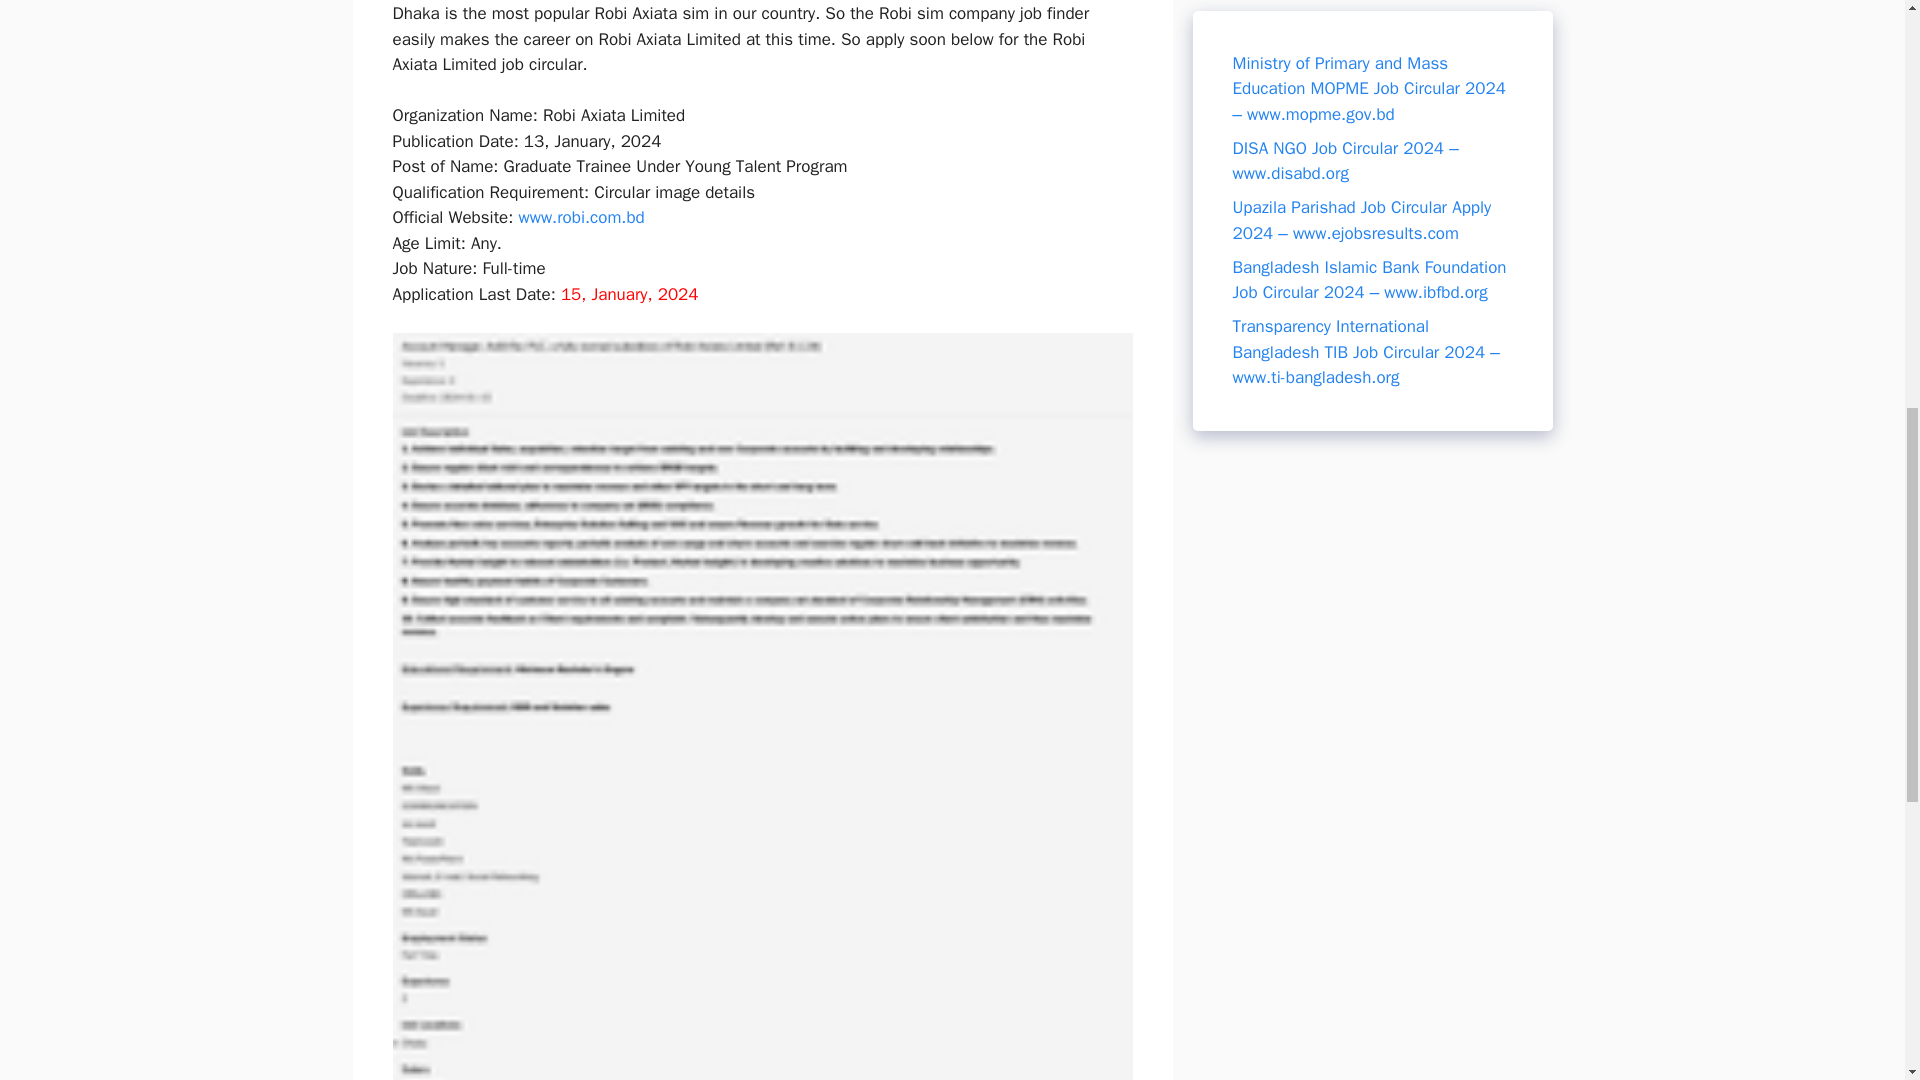 The image size is (1920, 1080). What do you see at coordinates (580, 217) in the screenshot?
I see `www.robi.com.bd` at bounding box center [580, 217].